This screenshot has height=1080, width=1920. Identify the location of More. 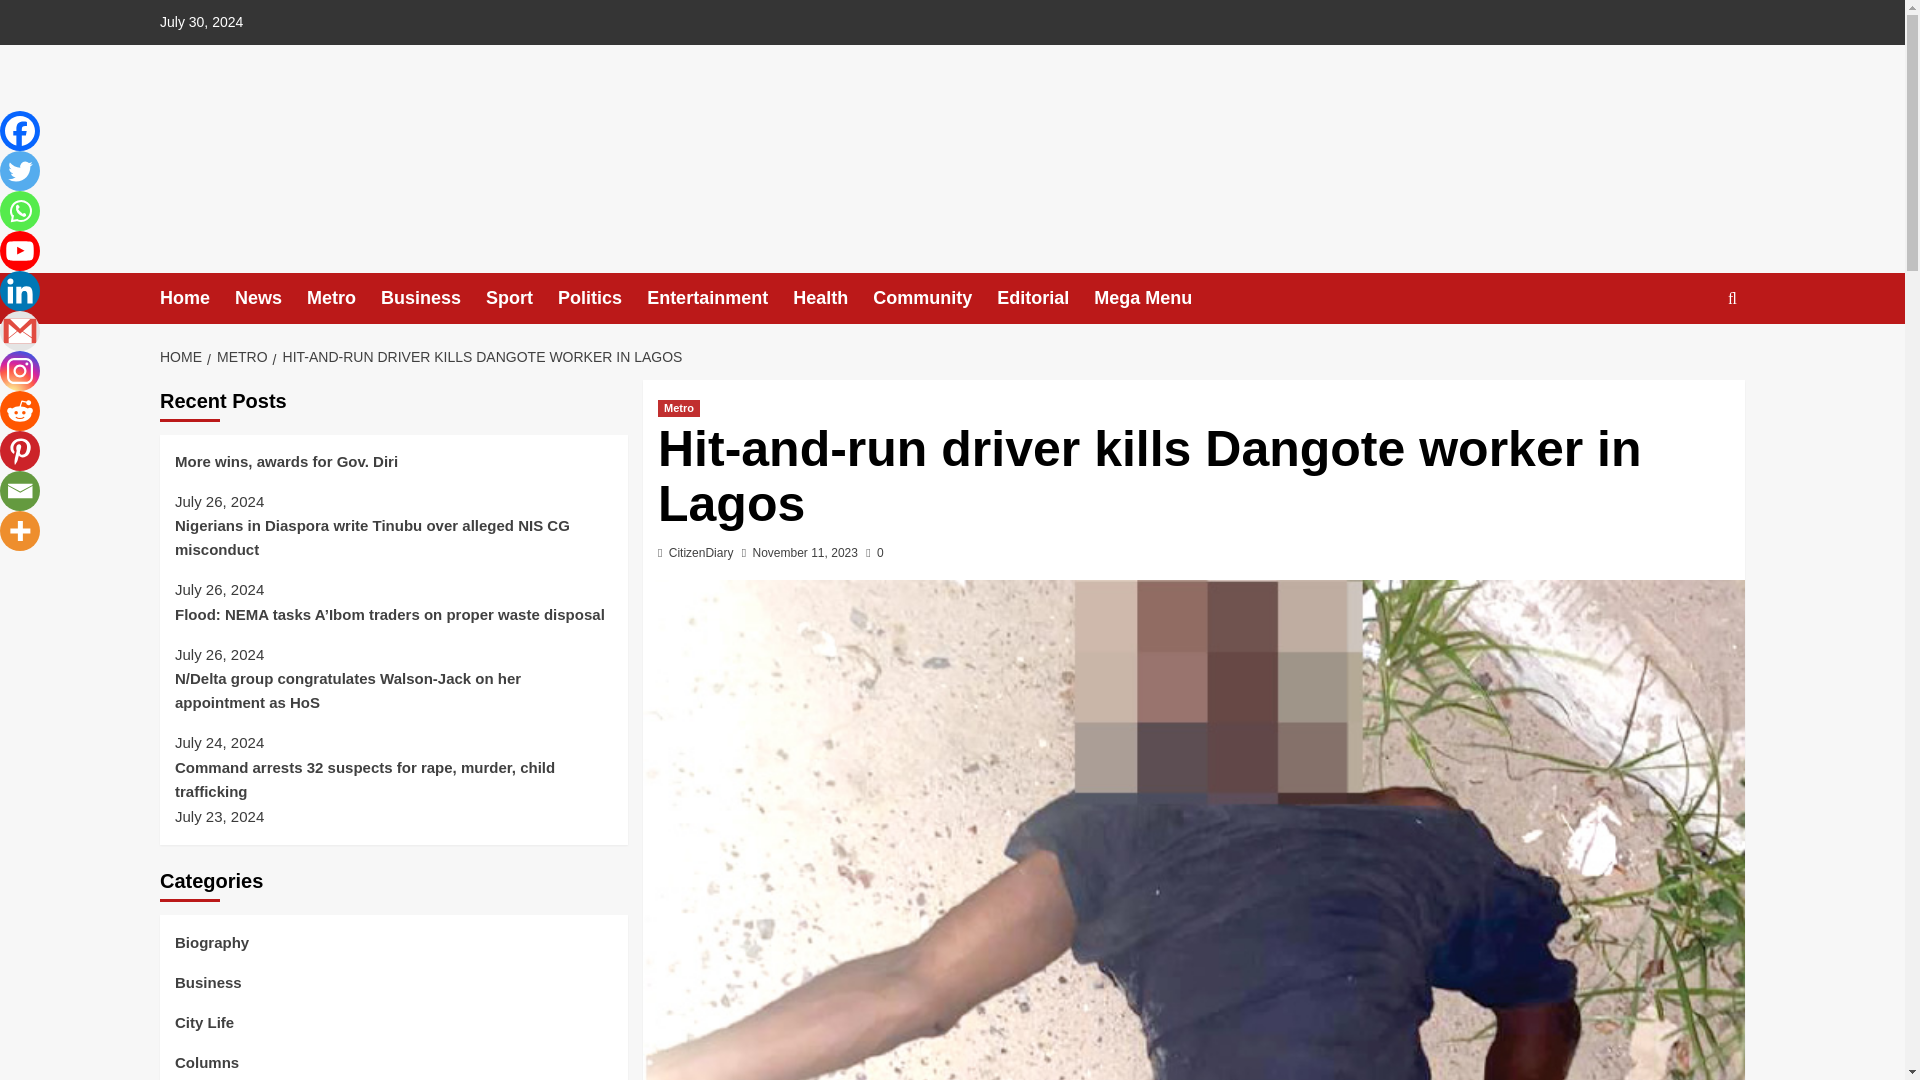
(20, 530).